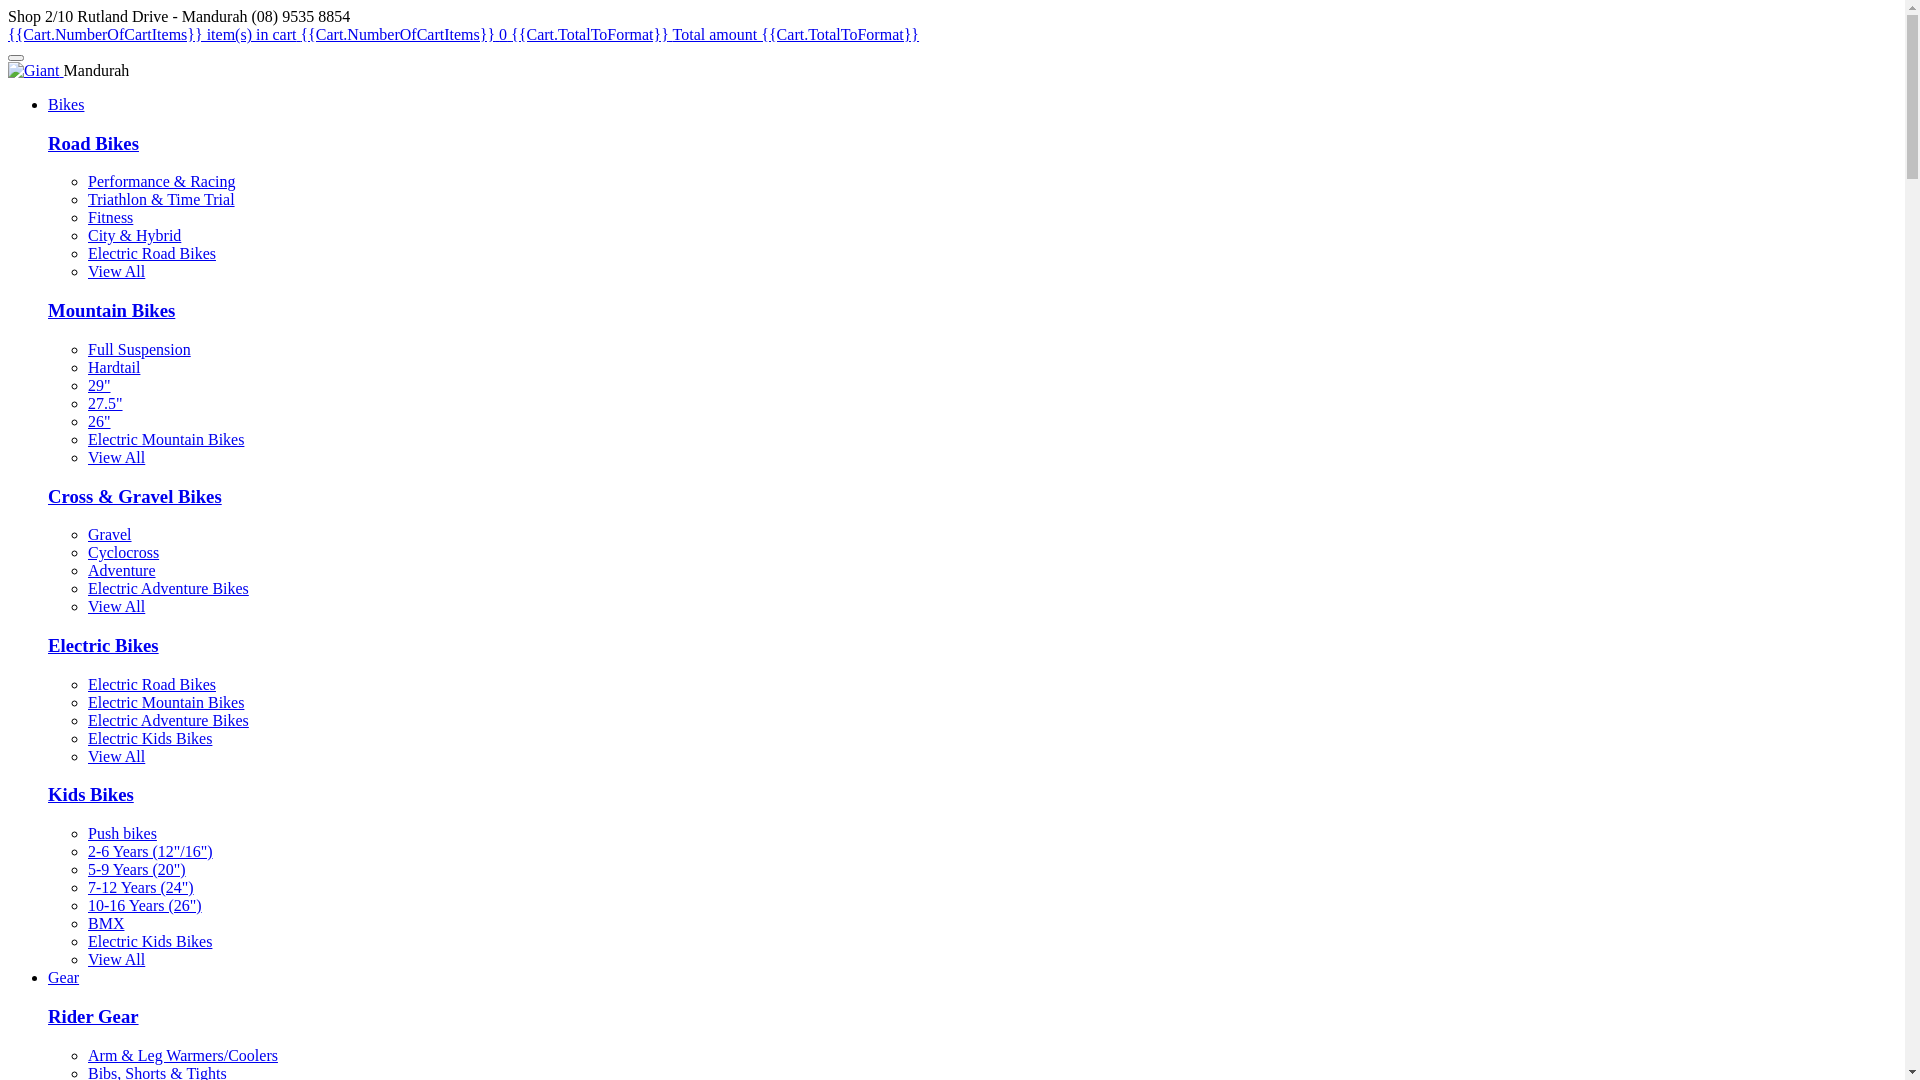 The width and height of the screenshot is (1920, 1080). I want to click on Electric Mountain Bikes, so click(166, 440).